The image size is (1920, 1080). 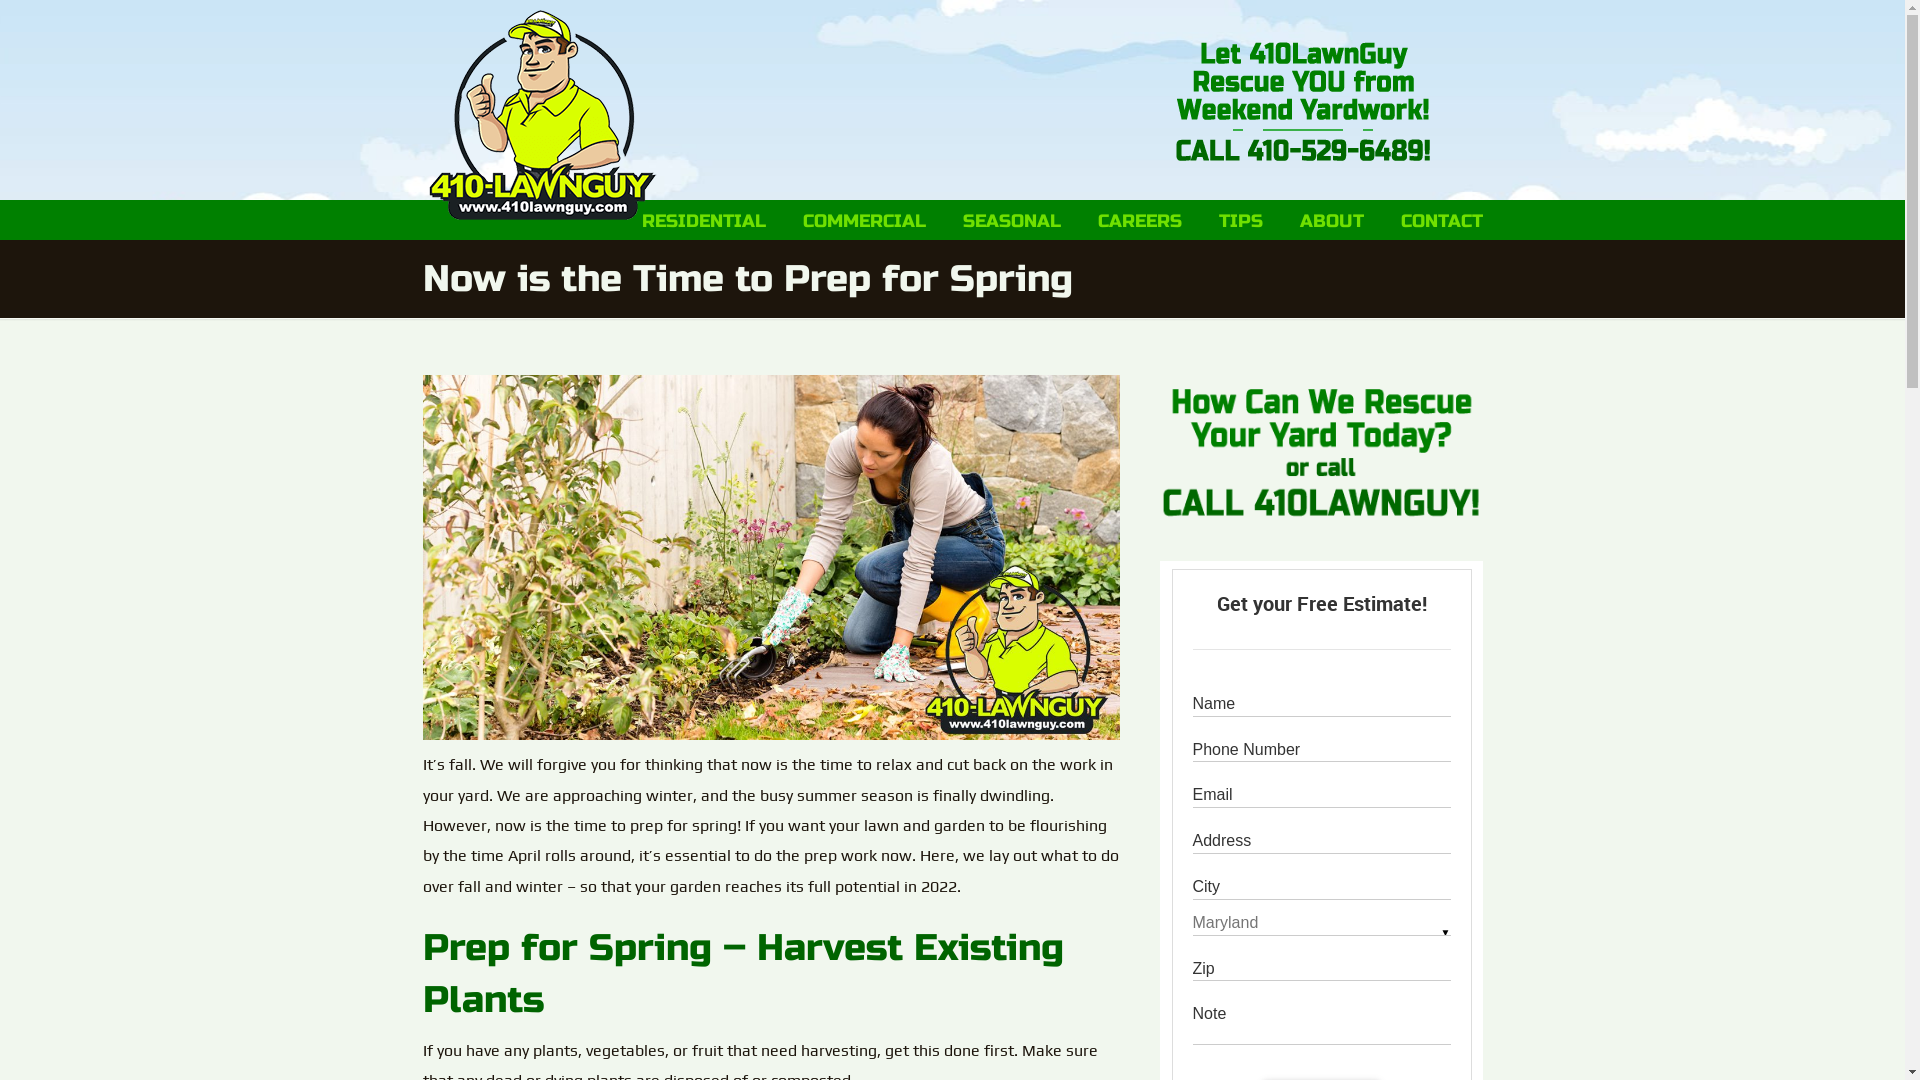 What do you see at coordinates (542, 115) in the screenshot?
I see `410 Lawn Guy` at bounding box center [542, 115].